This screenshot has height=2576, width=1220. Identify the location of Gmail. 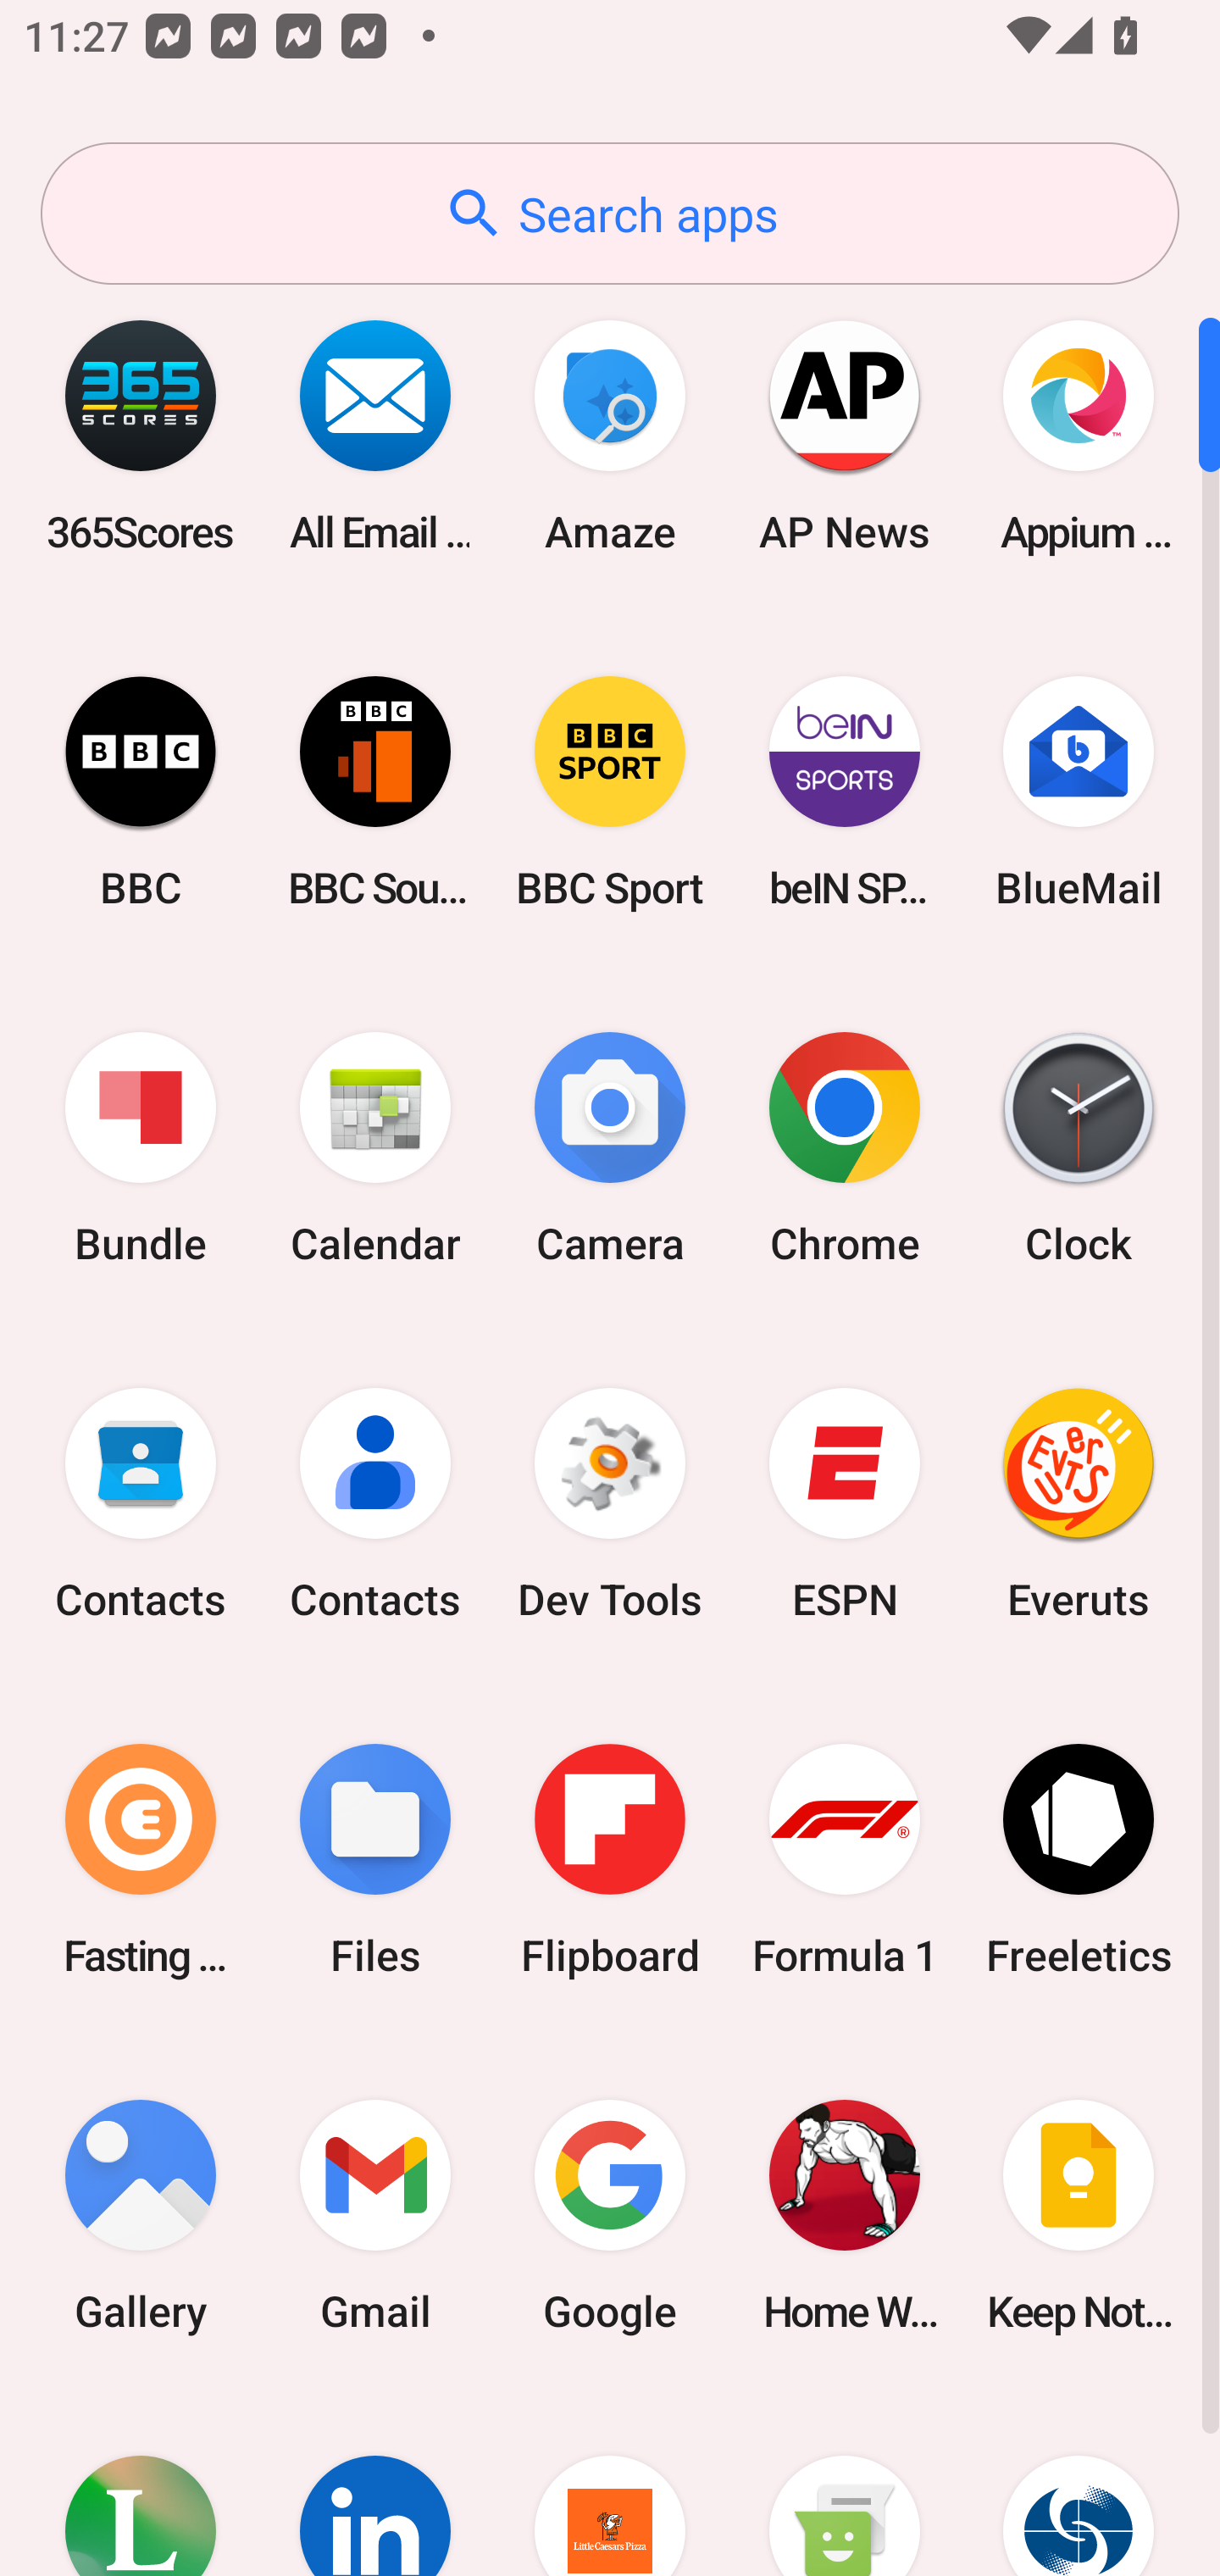
(375, 2215).